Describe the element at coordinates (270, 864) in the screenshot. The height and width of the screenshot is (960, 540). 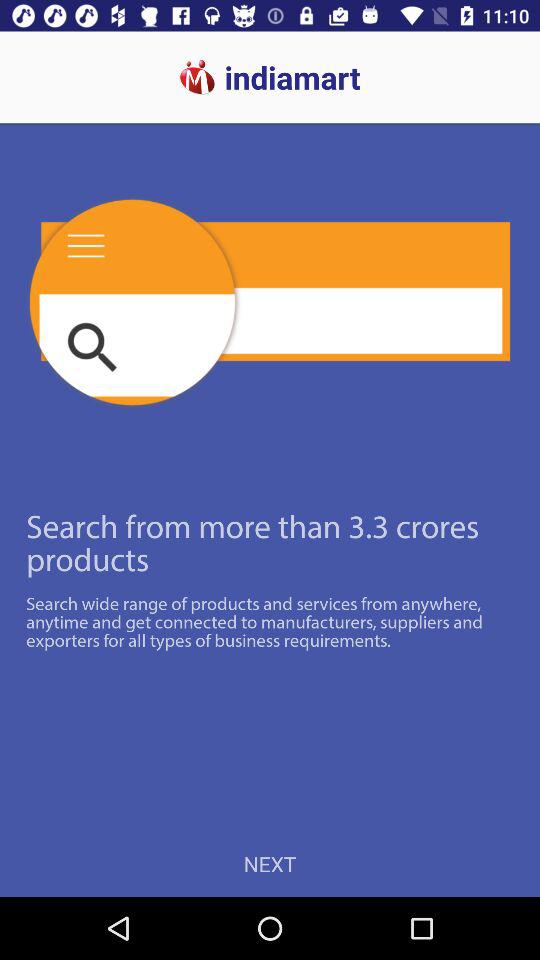
I see `choose the icon below the search wide range icon` at that location.